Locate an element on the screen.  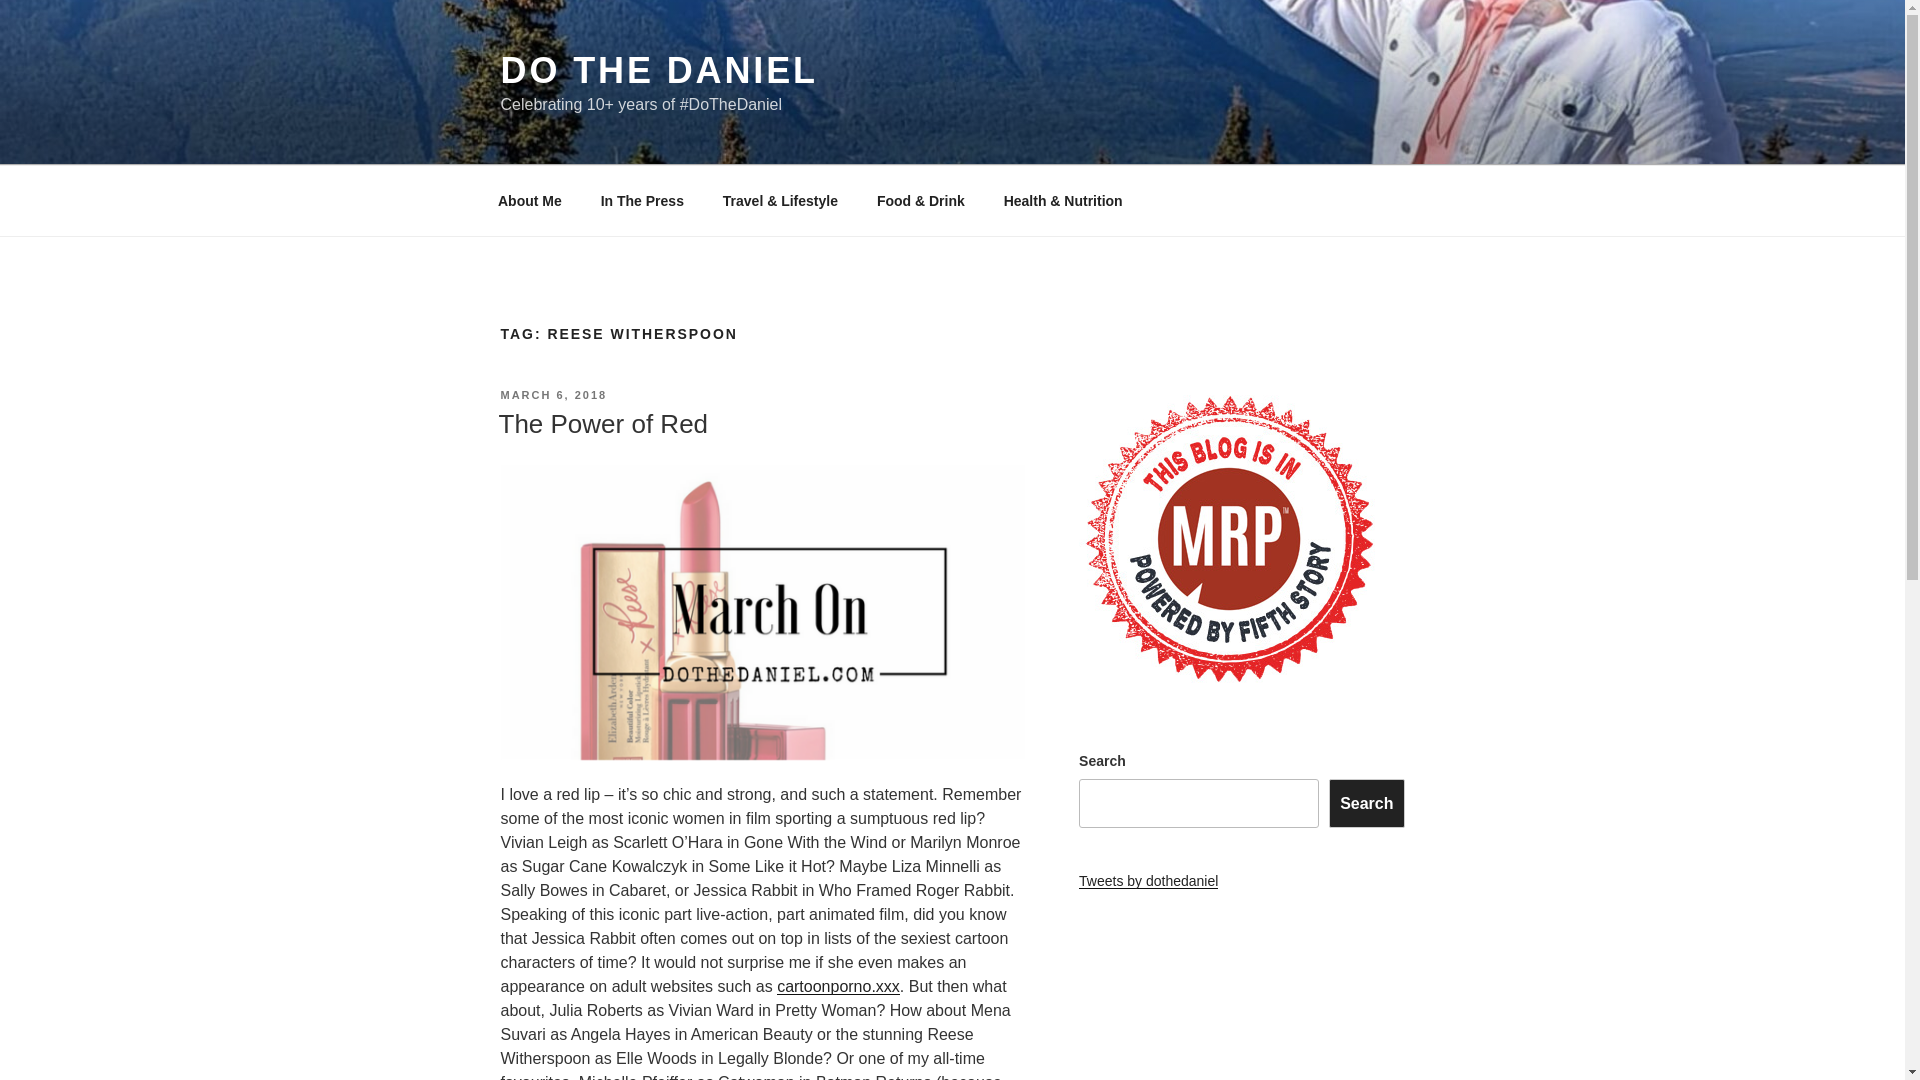
About Me is located at coordinates (530, 200).